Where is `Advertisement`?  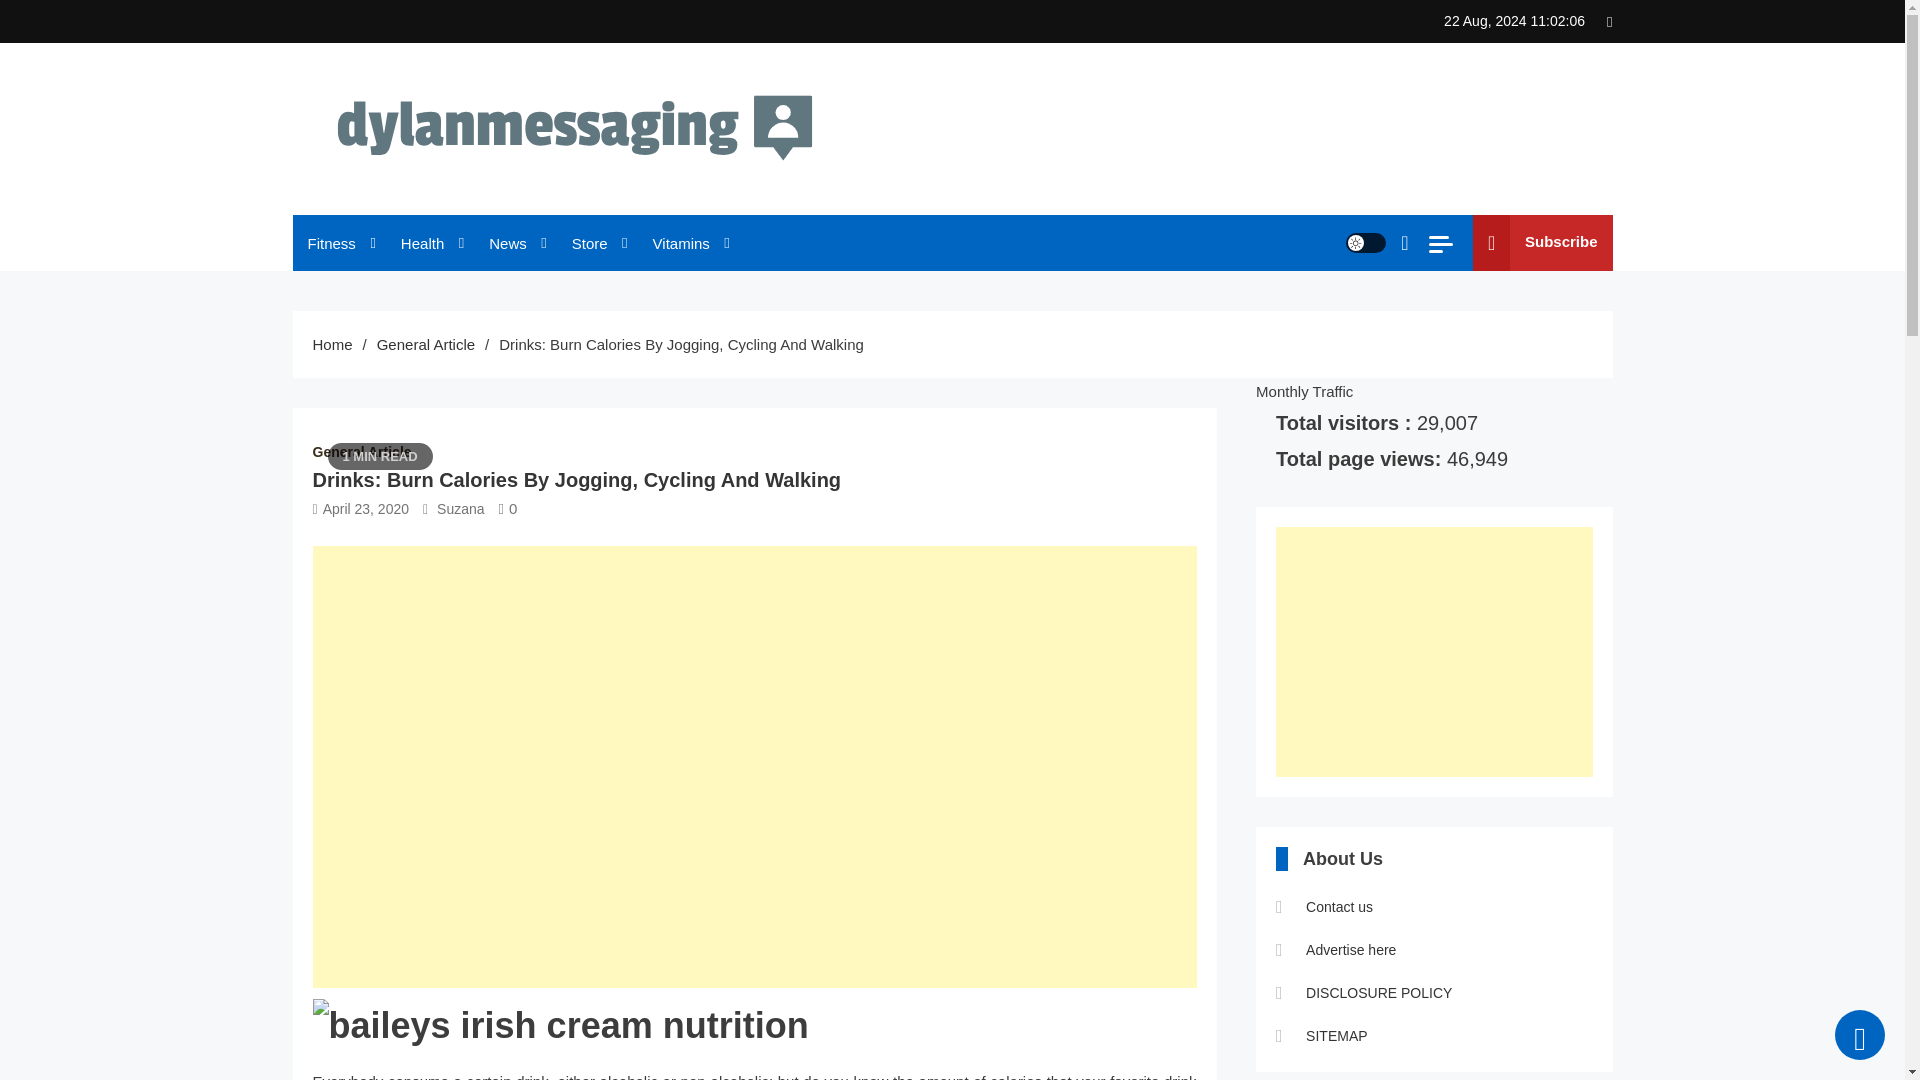 Advertisement is located at coordinates (1434, 652).